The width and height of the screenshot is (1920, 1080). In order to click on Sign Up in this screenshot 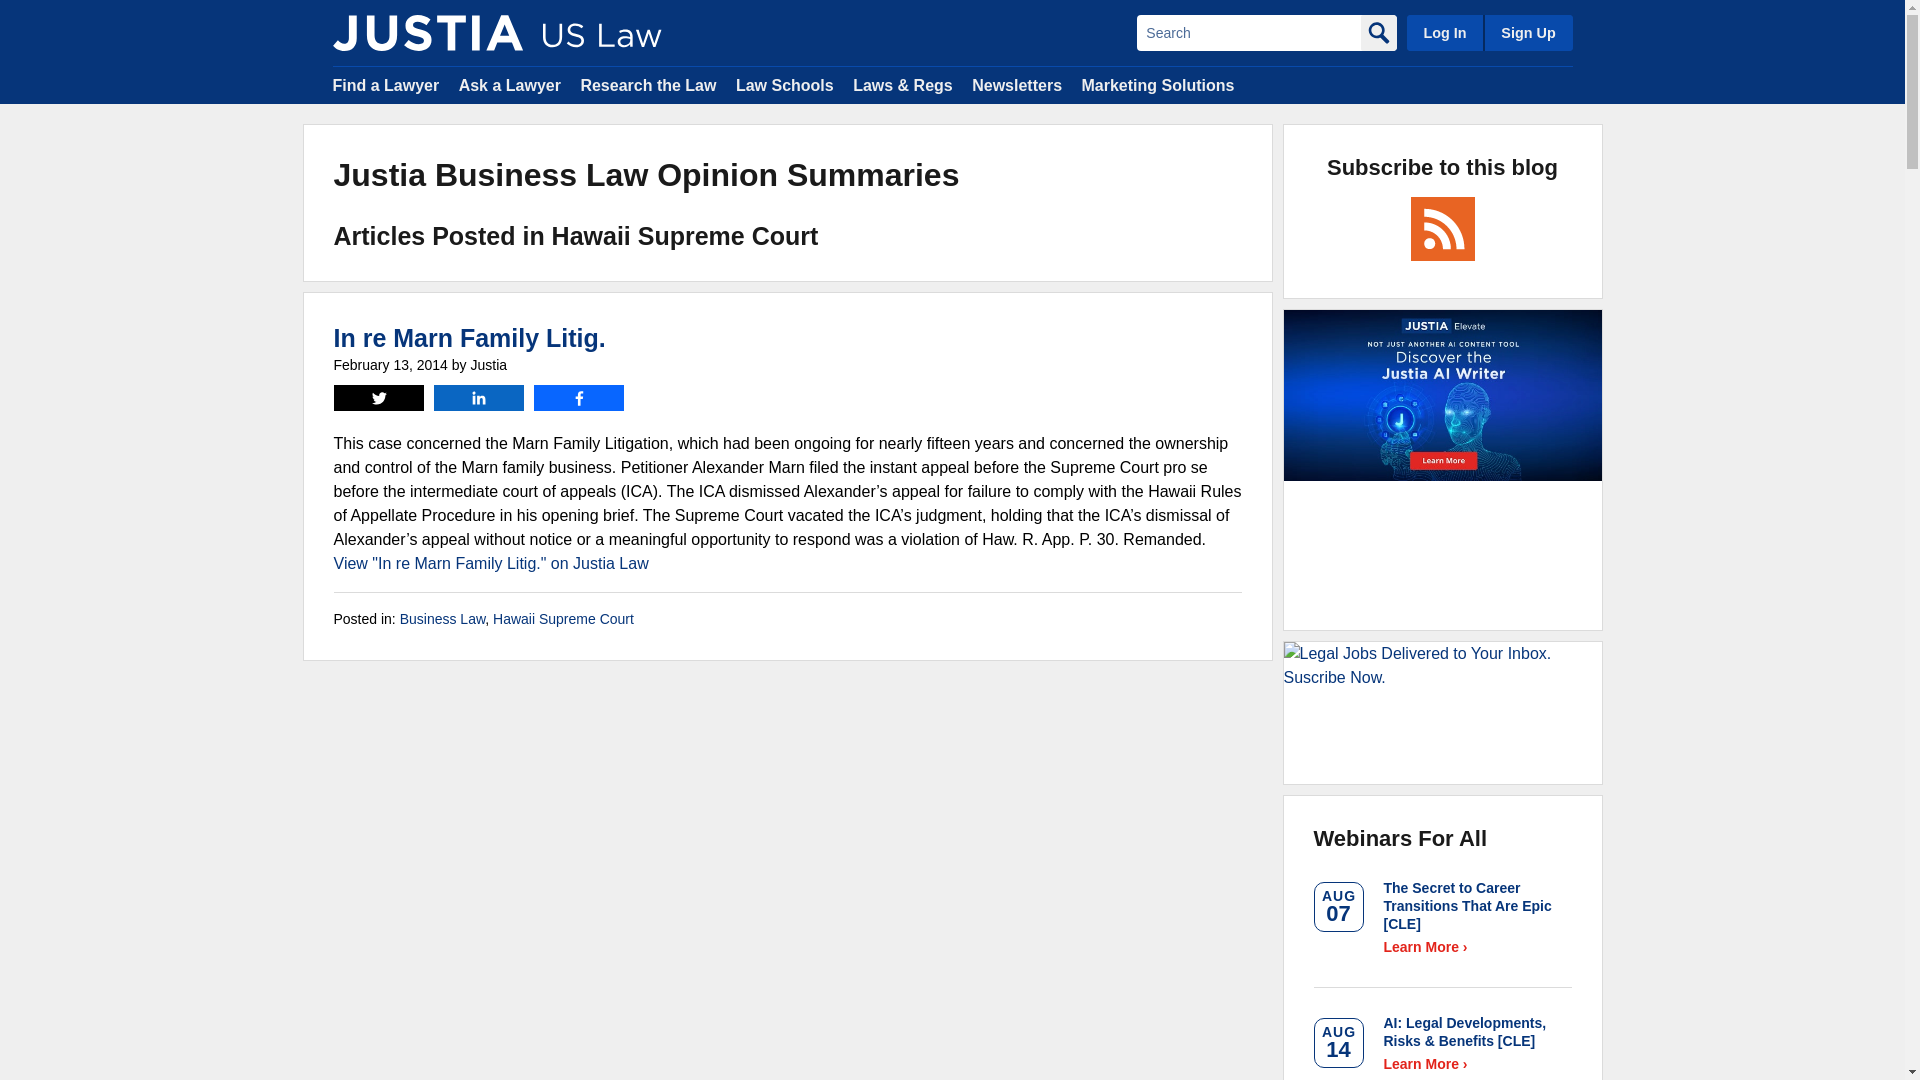, I will do `click(1527, 32)`.